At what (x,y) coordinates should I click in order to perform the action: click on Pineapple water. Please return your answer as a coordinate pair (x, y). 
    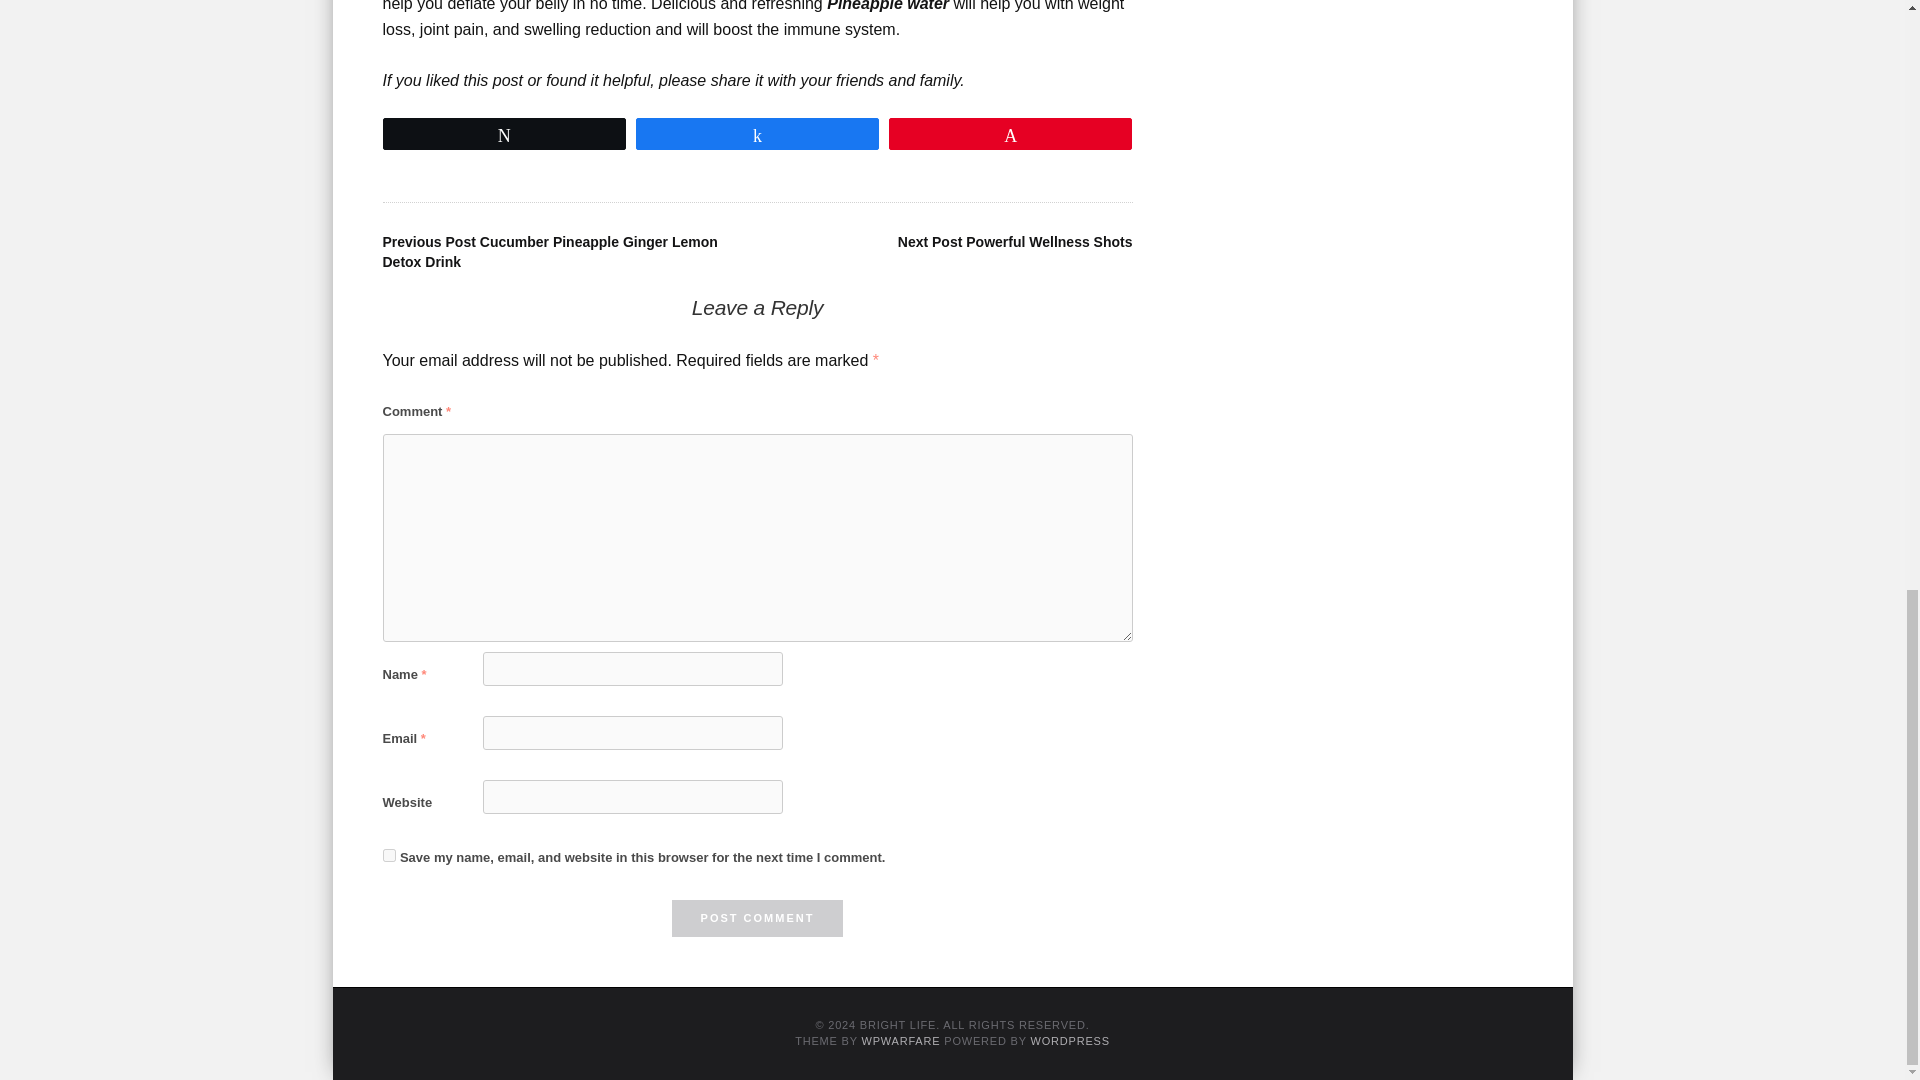
    Looking at the image, I should click on (888, 6).